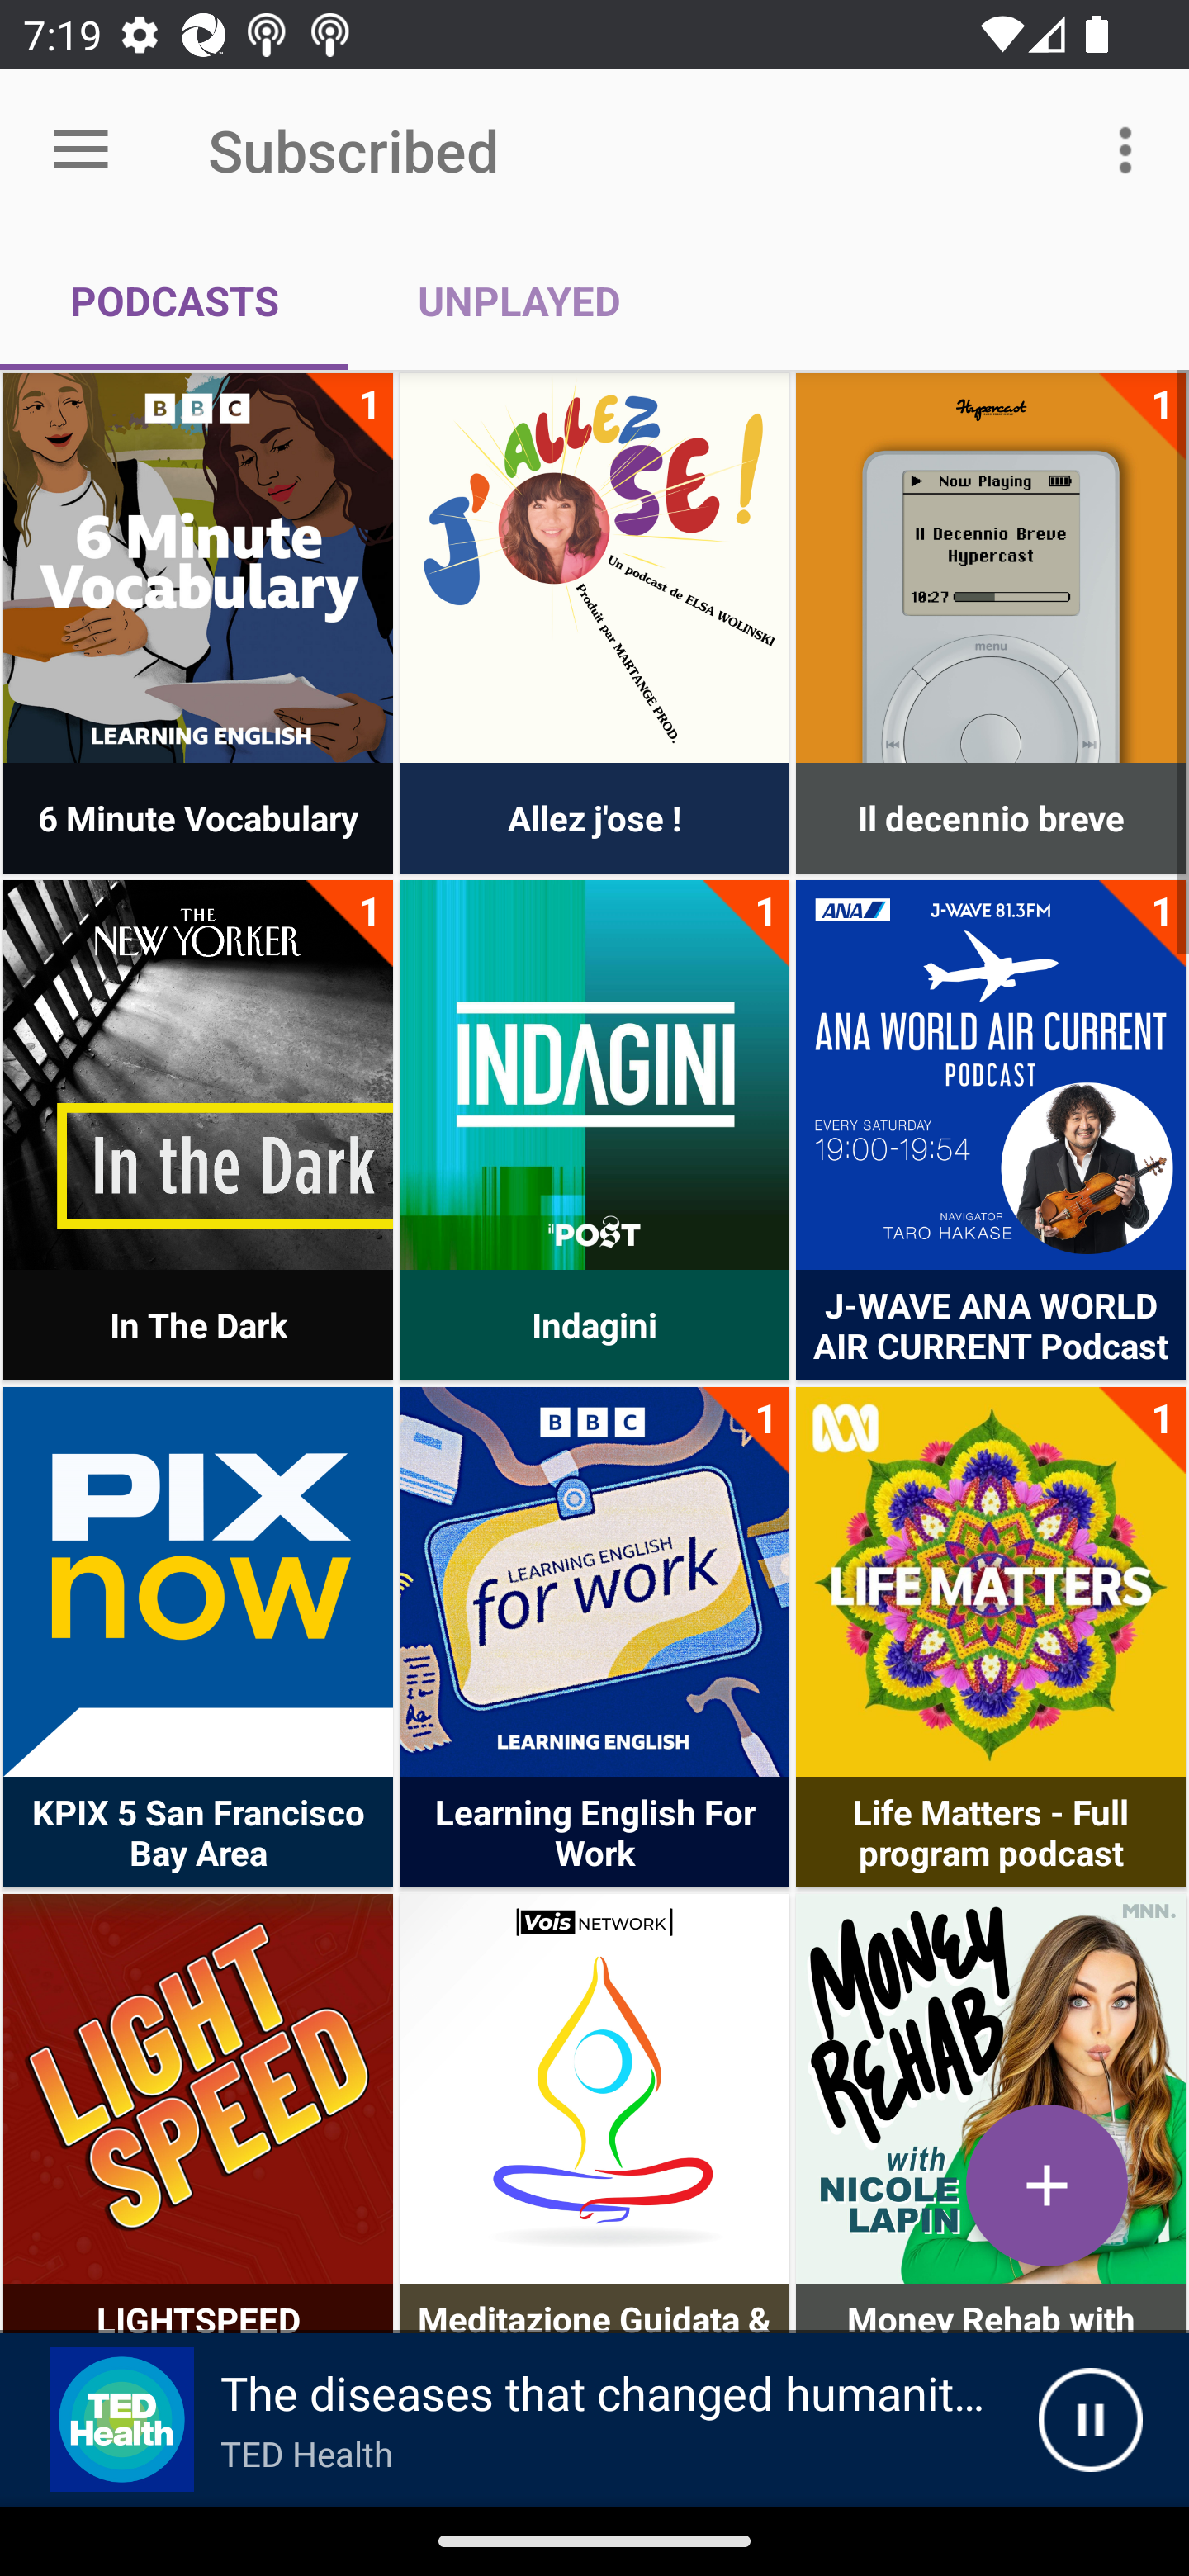 The height and width of the screenshot is (2576, 1189). Describe the element at coordinates (990, 1075) in the screenshot. I see `J-WAVE ANA WORLD AIR CURRENT Podcast` at that location.